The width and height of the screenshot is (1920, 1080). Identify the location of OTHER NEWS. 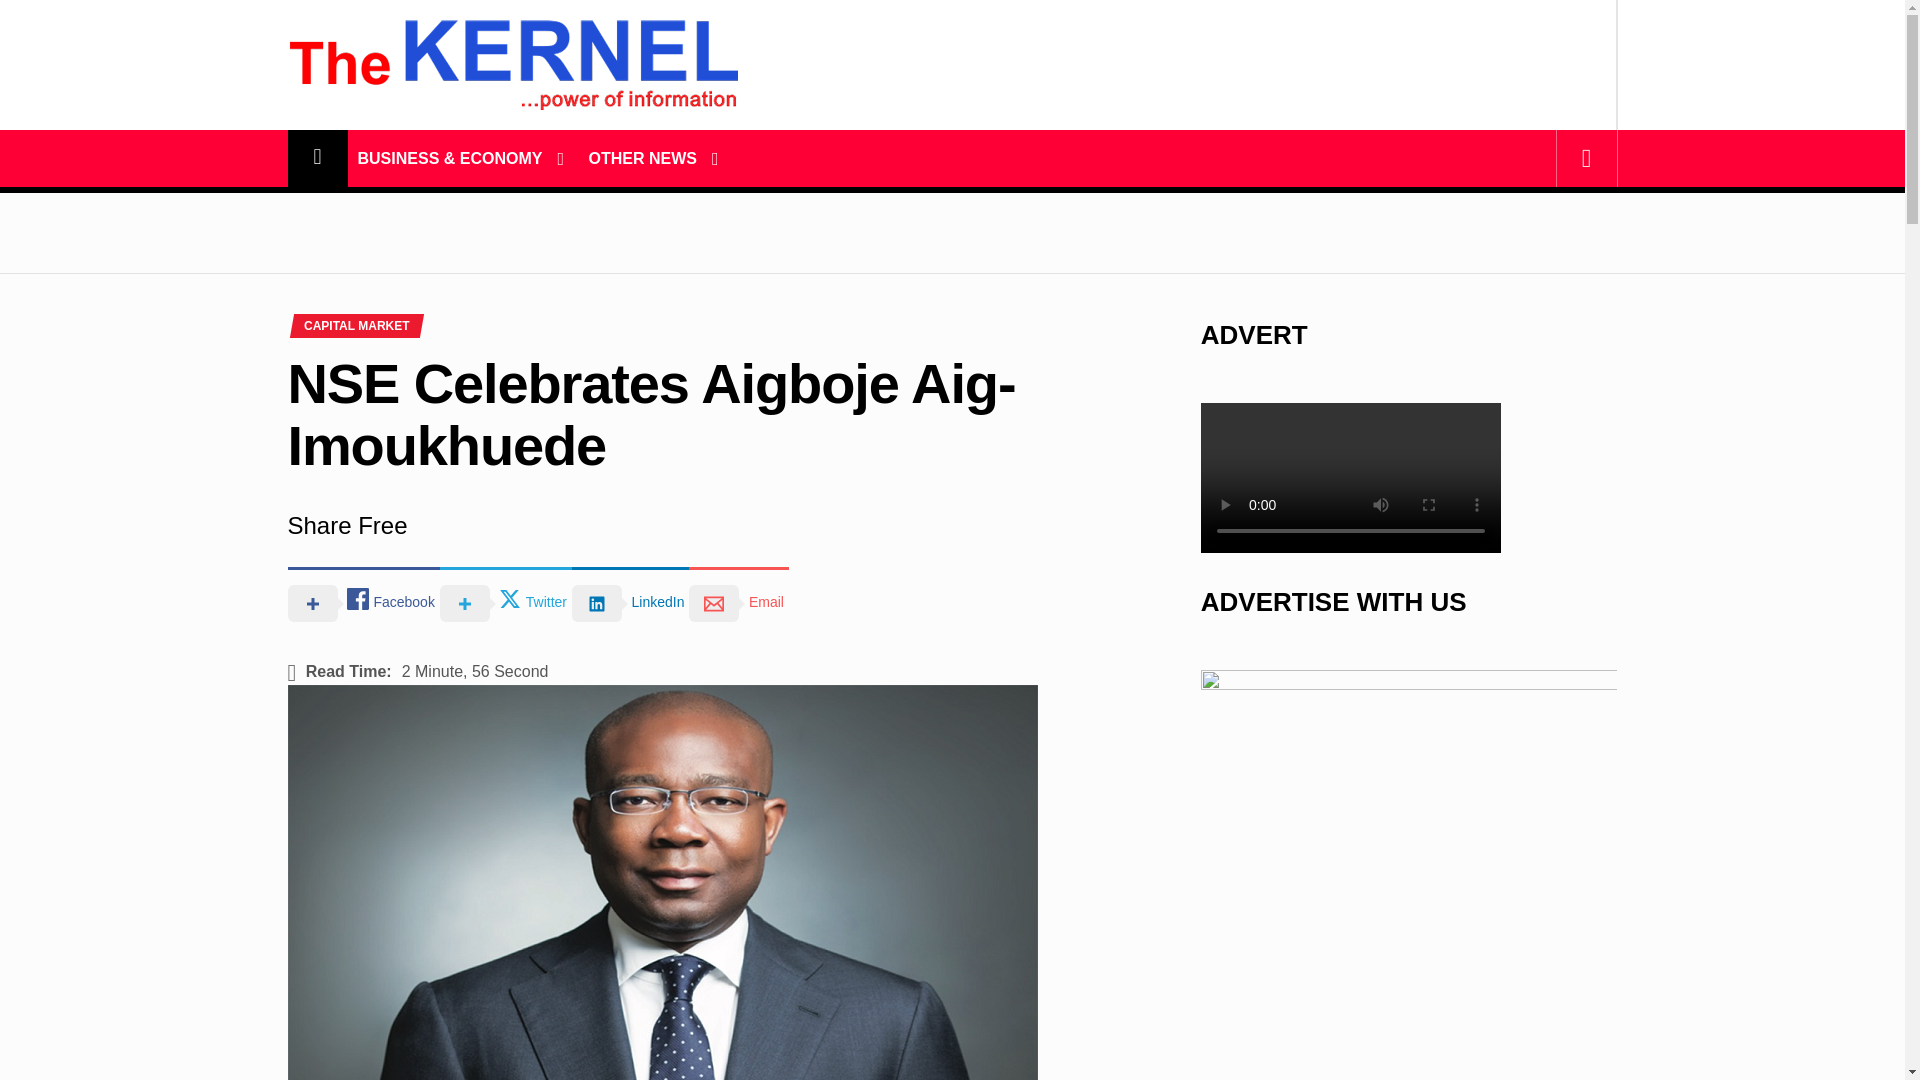
(642, 158).